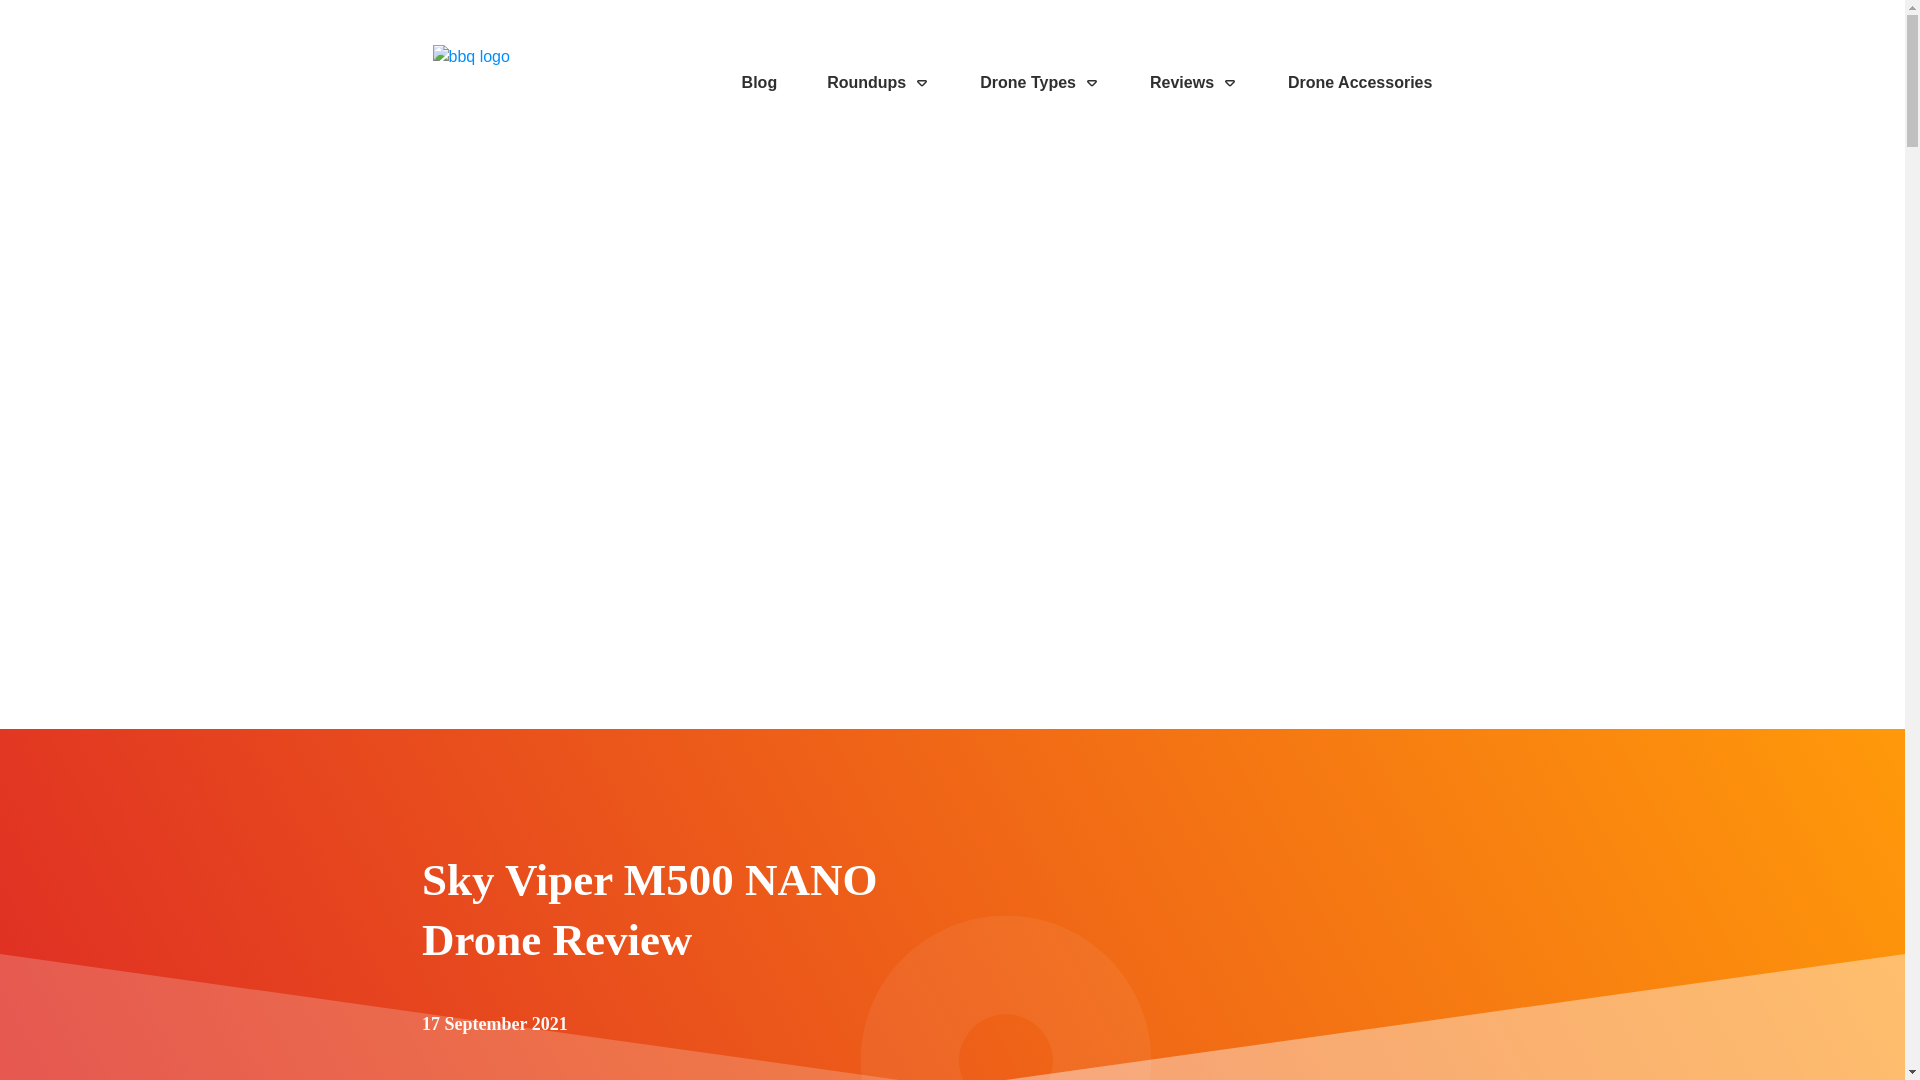 The height and width of the screenshot is (1080, 1920). I want to click on Blog, so click(759, 82).